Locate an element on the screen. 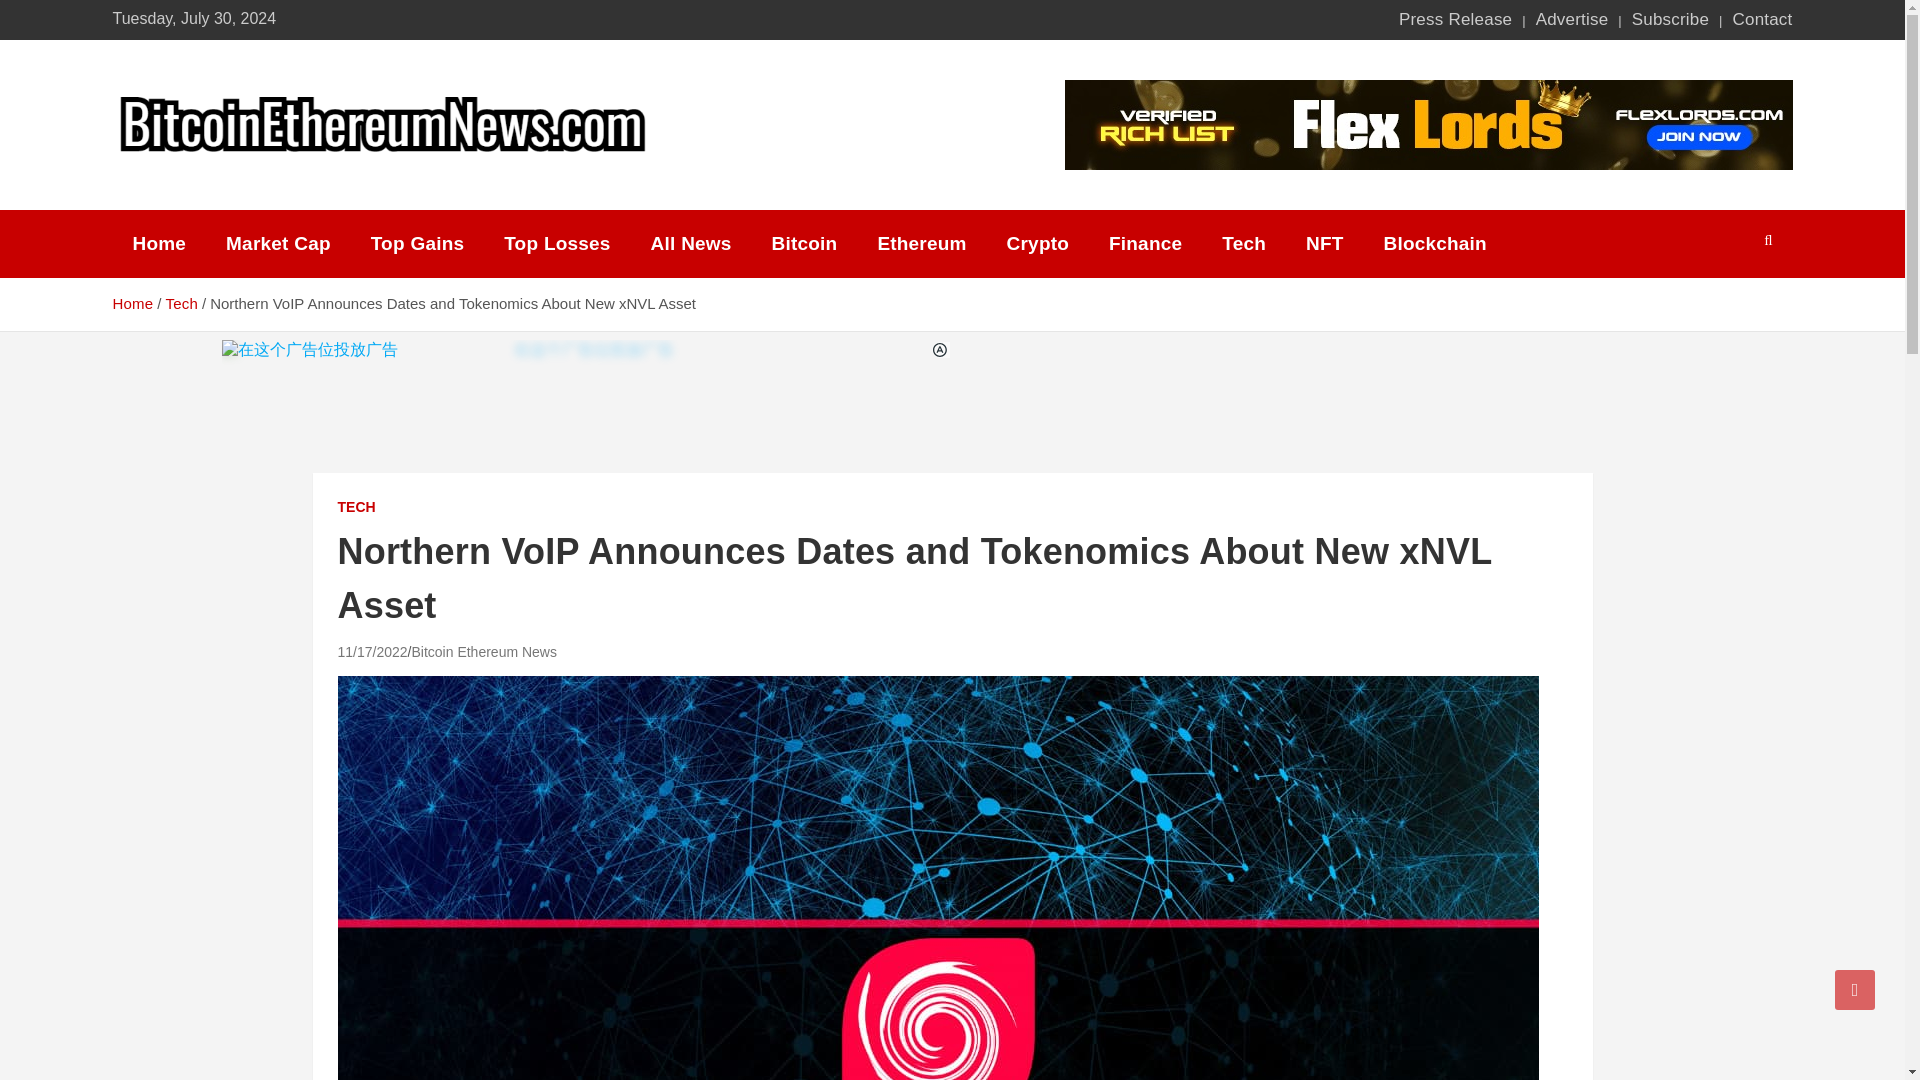 The image size is (1920, 1080). Home is located at coordinates (158, 244).